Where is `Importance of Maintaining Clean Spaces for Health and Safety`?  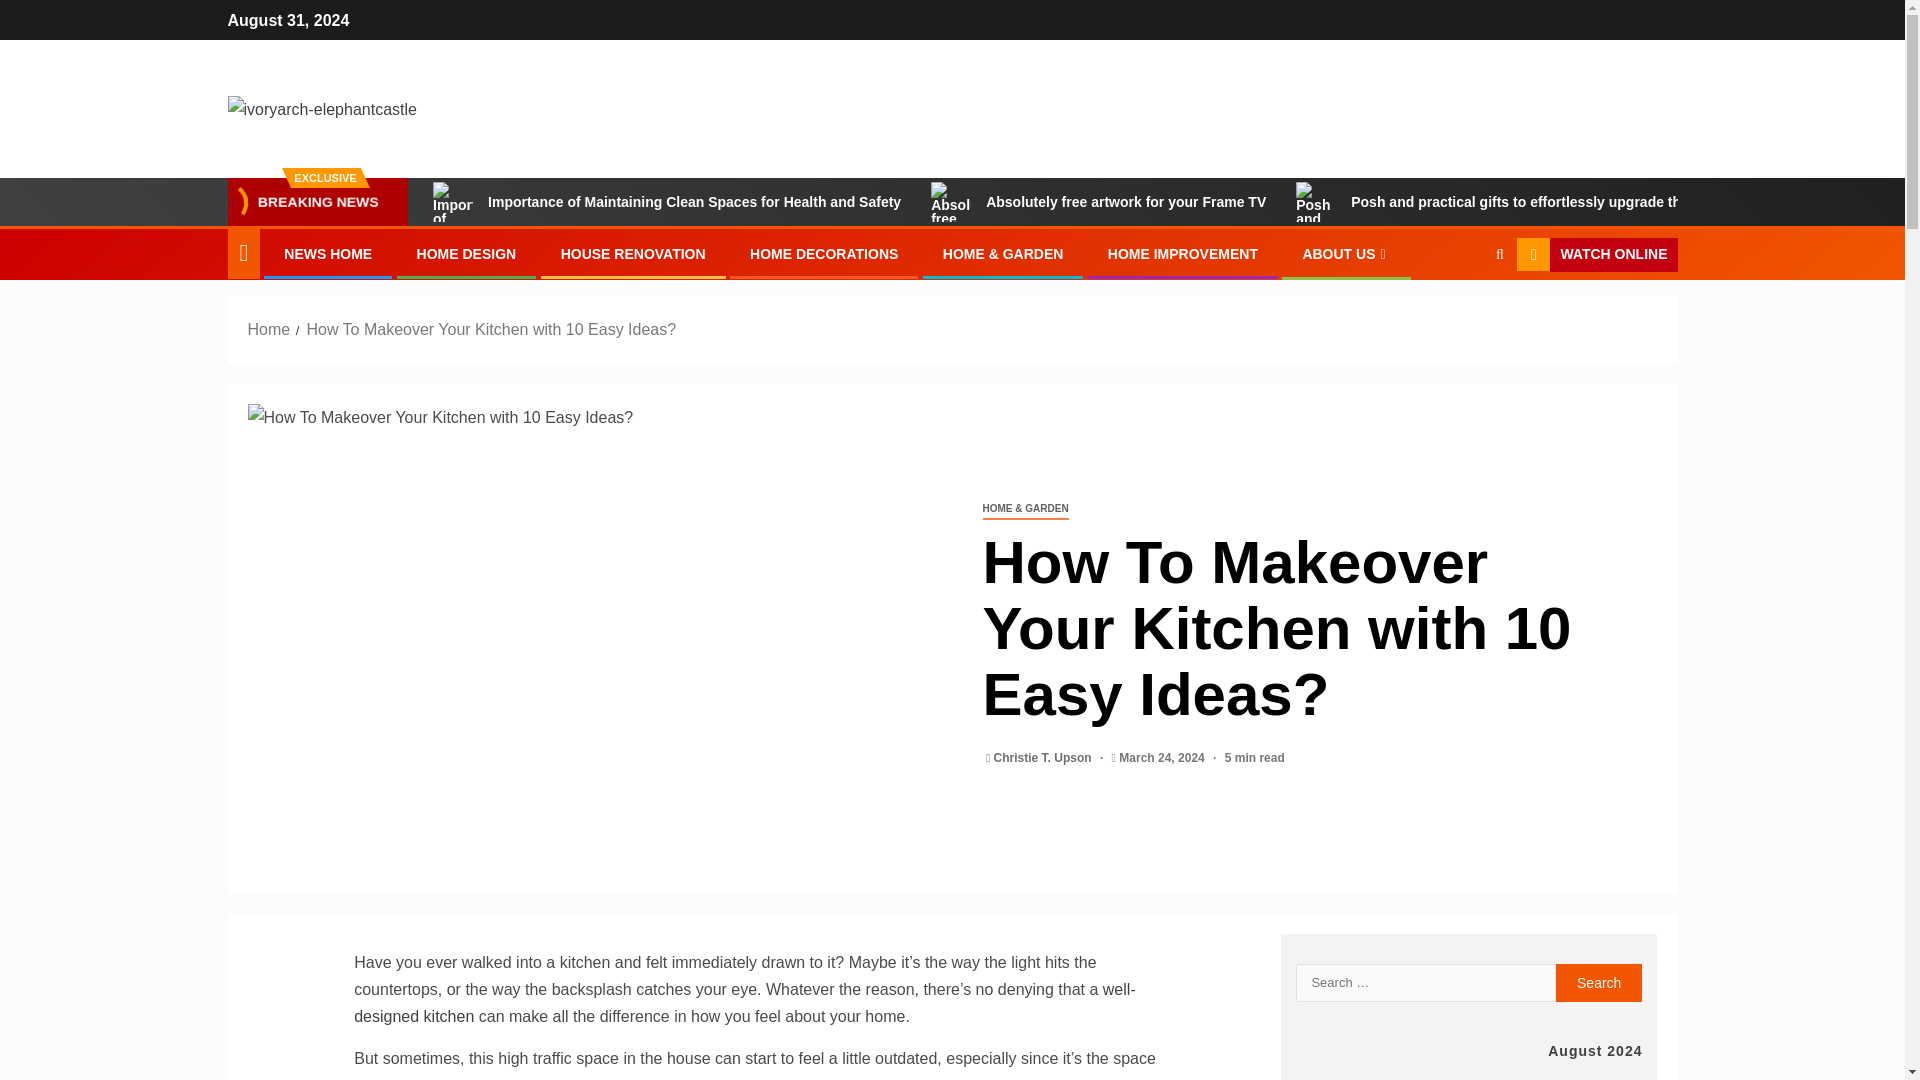 Importance of Maintaining Clean Spaces for Health and Safety is located at coordinates (666, 202).